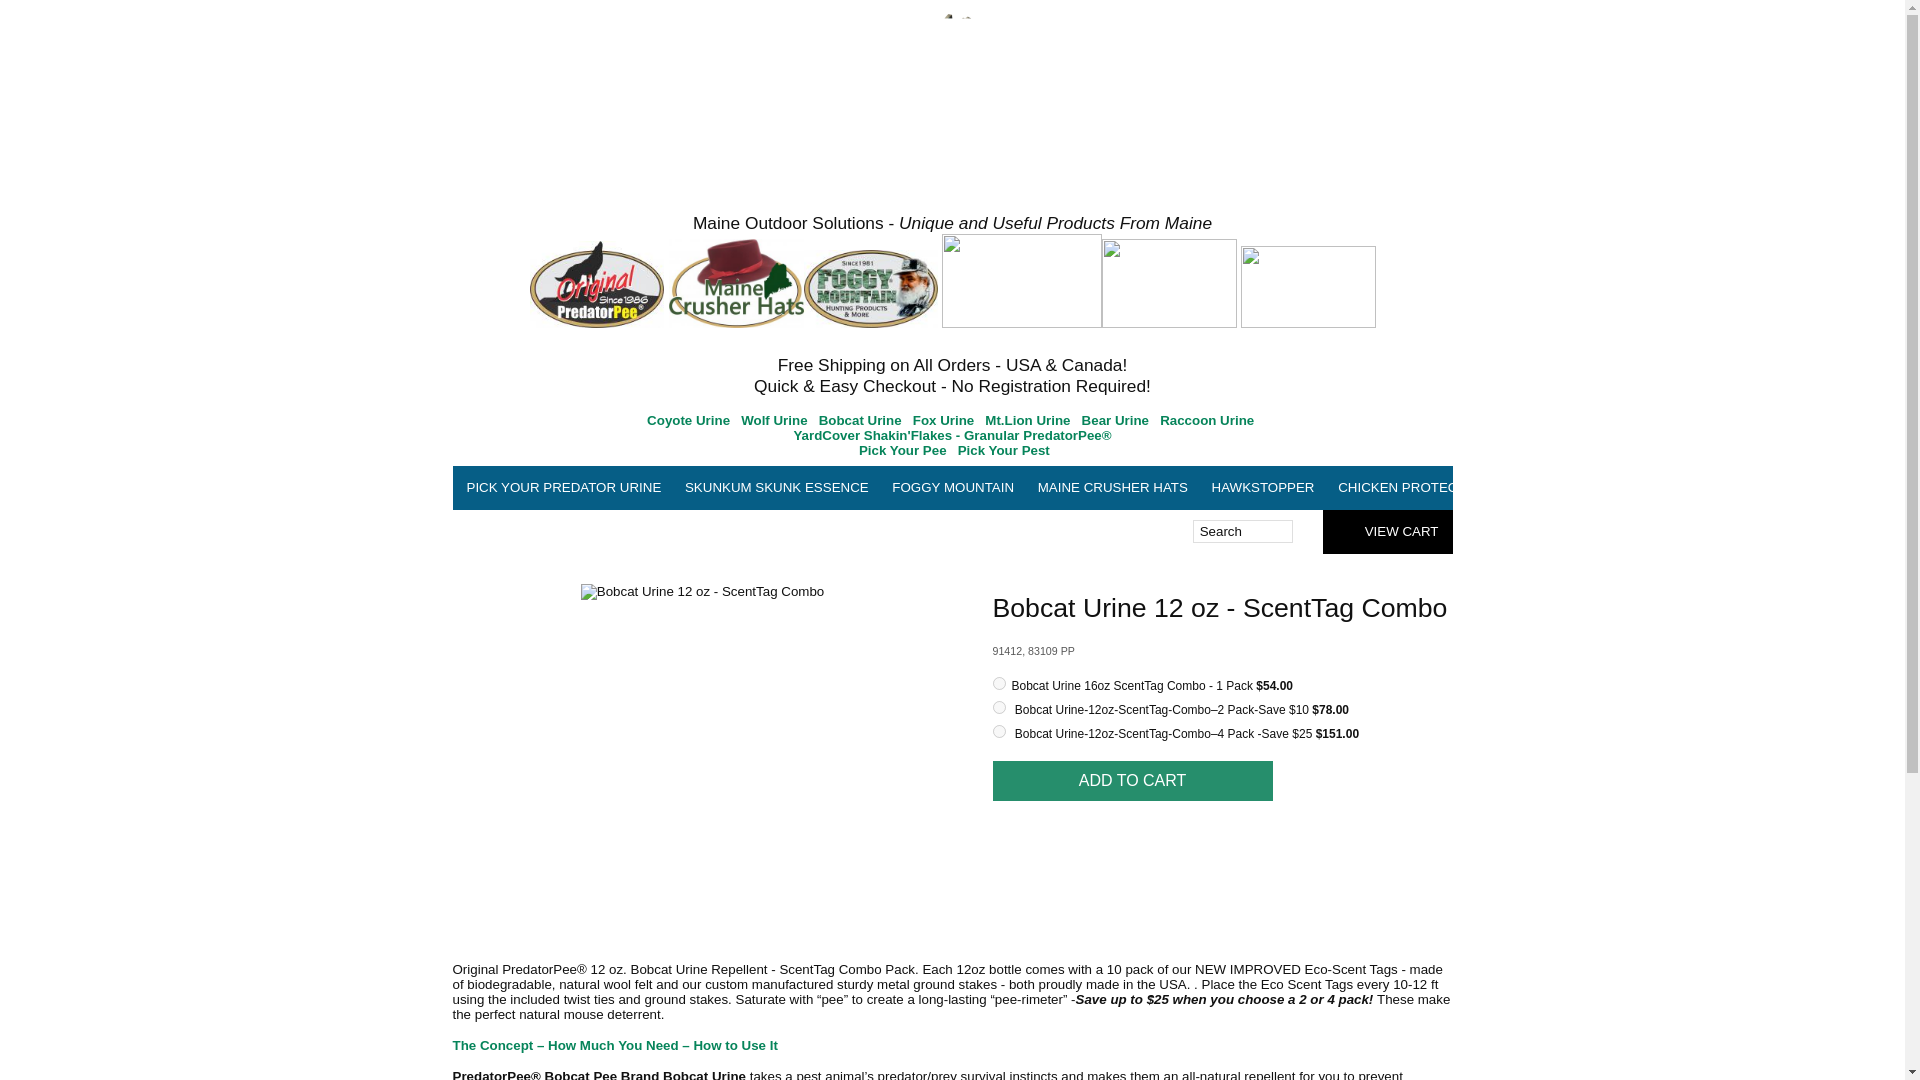  I want to click on Pick Your Pest, so click(1002, 450).